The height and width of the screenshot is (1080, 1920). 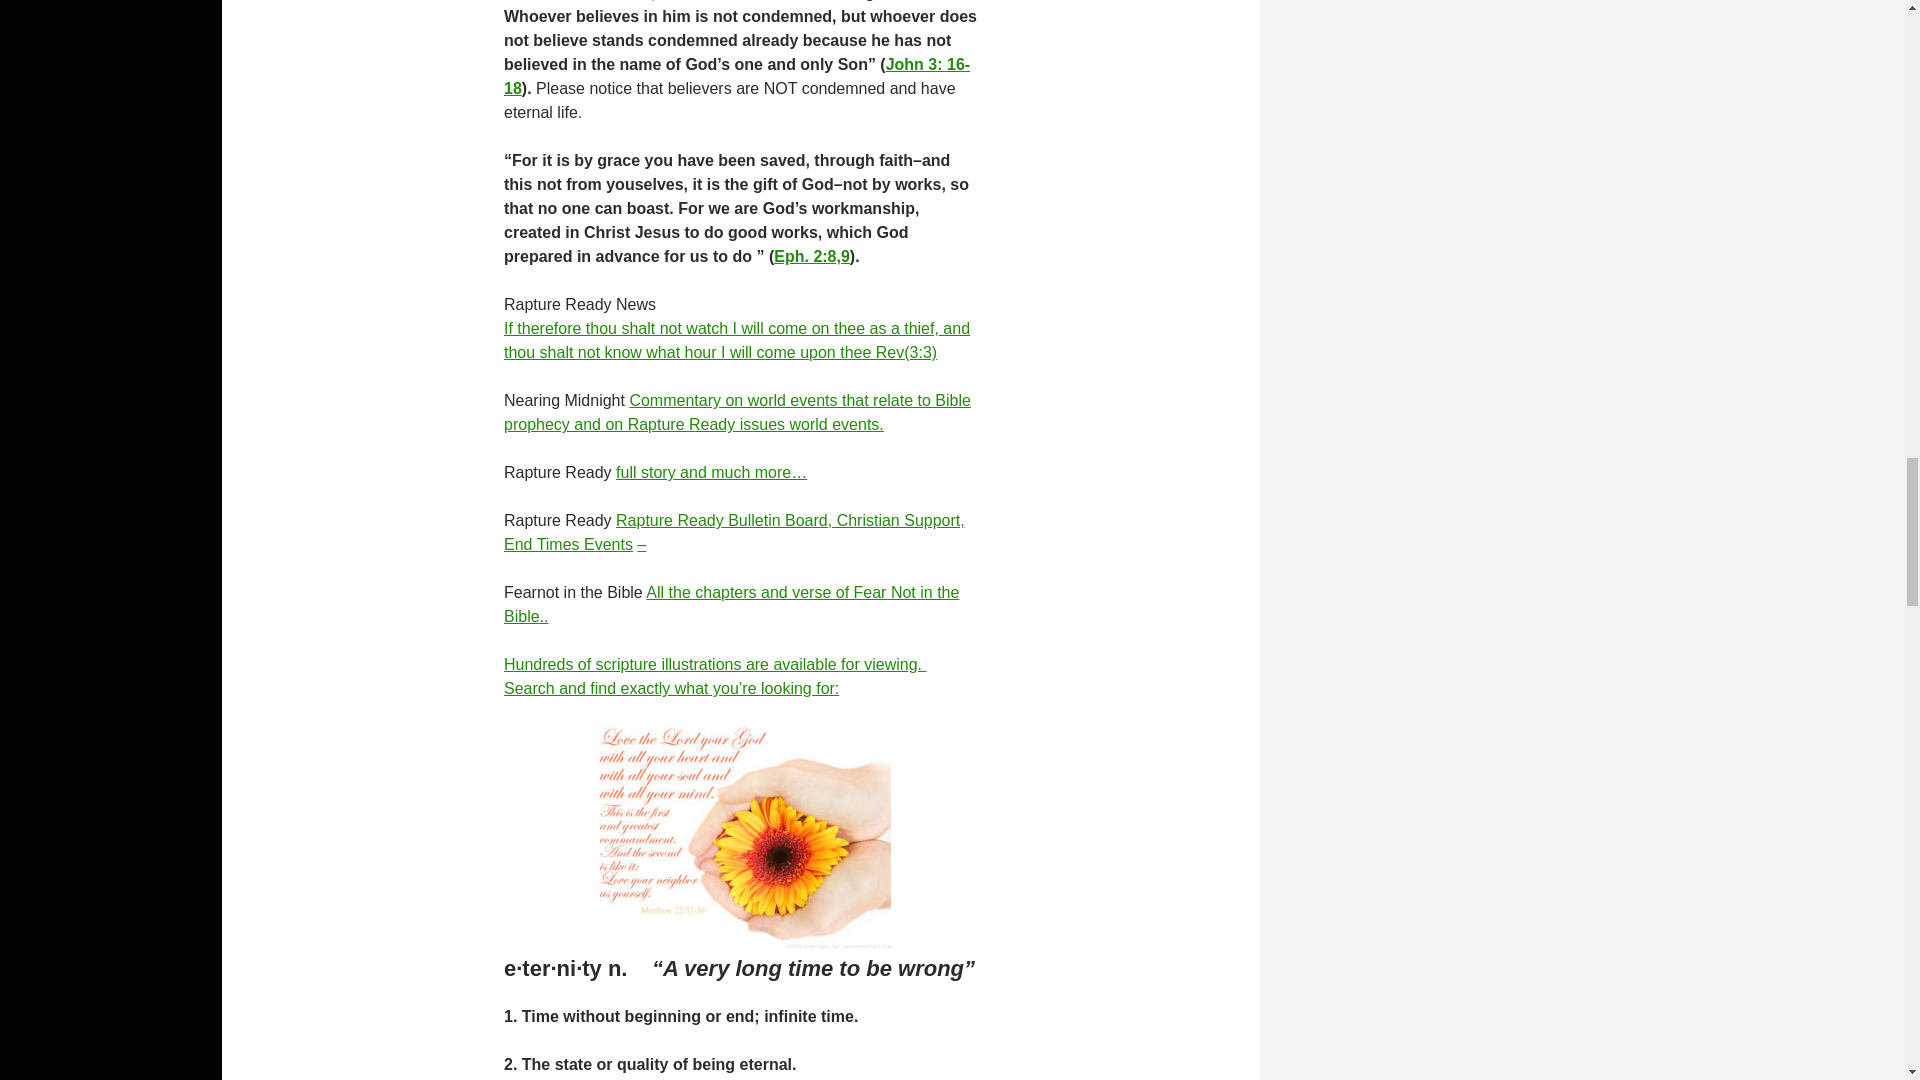 I want to click on John 3: 16-18, so click(x=736, y=76).